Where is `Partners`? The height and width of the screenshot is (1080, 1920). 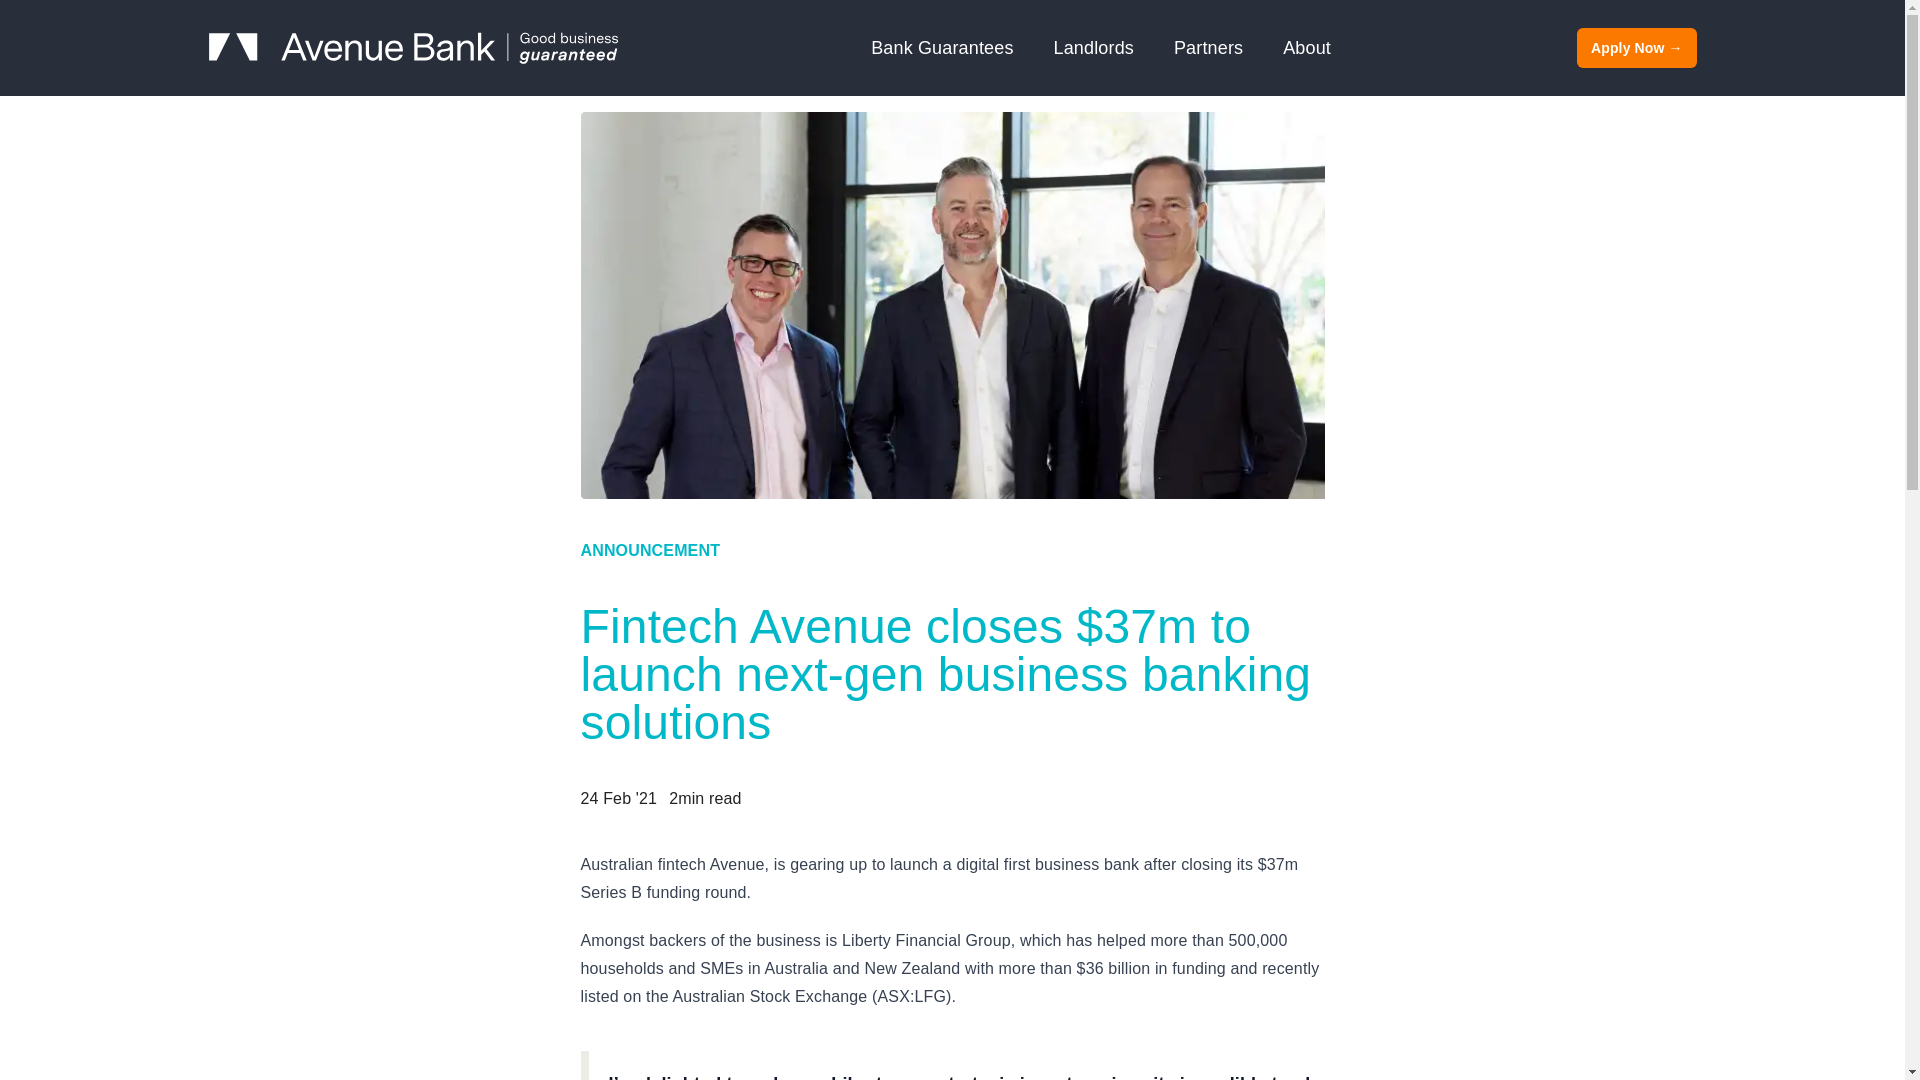 Partners is located at coordinates (1208, 48).